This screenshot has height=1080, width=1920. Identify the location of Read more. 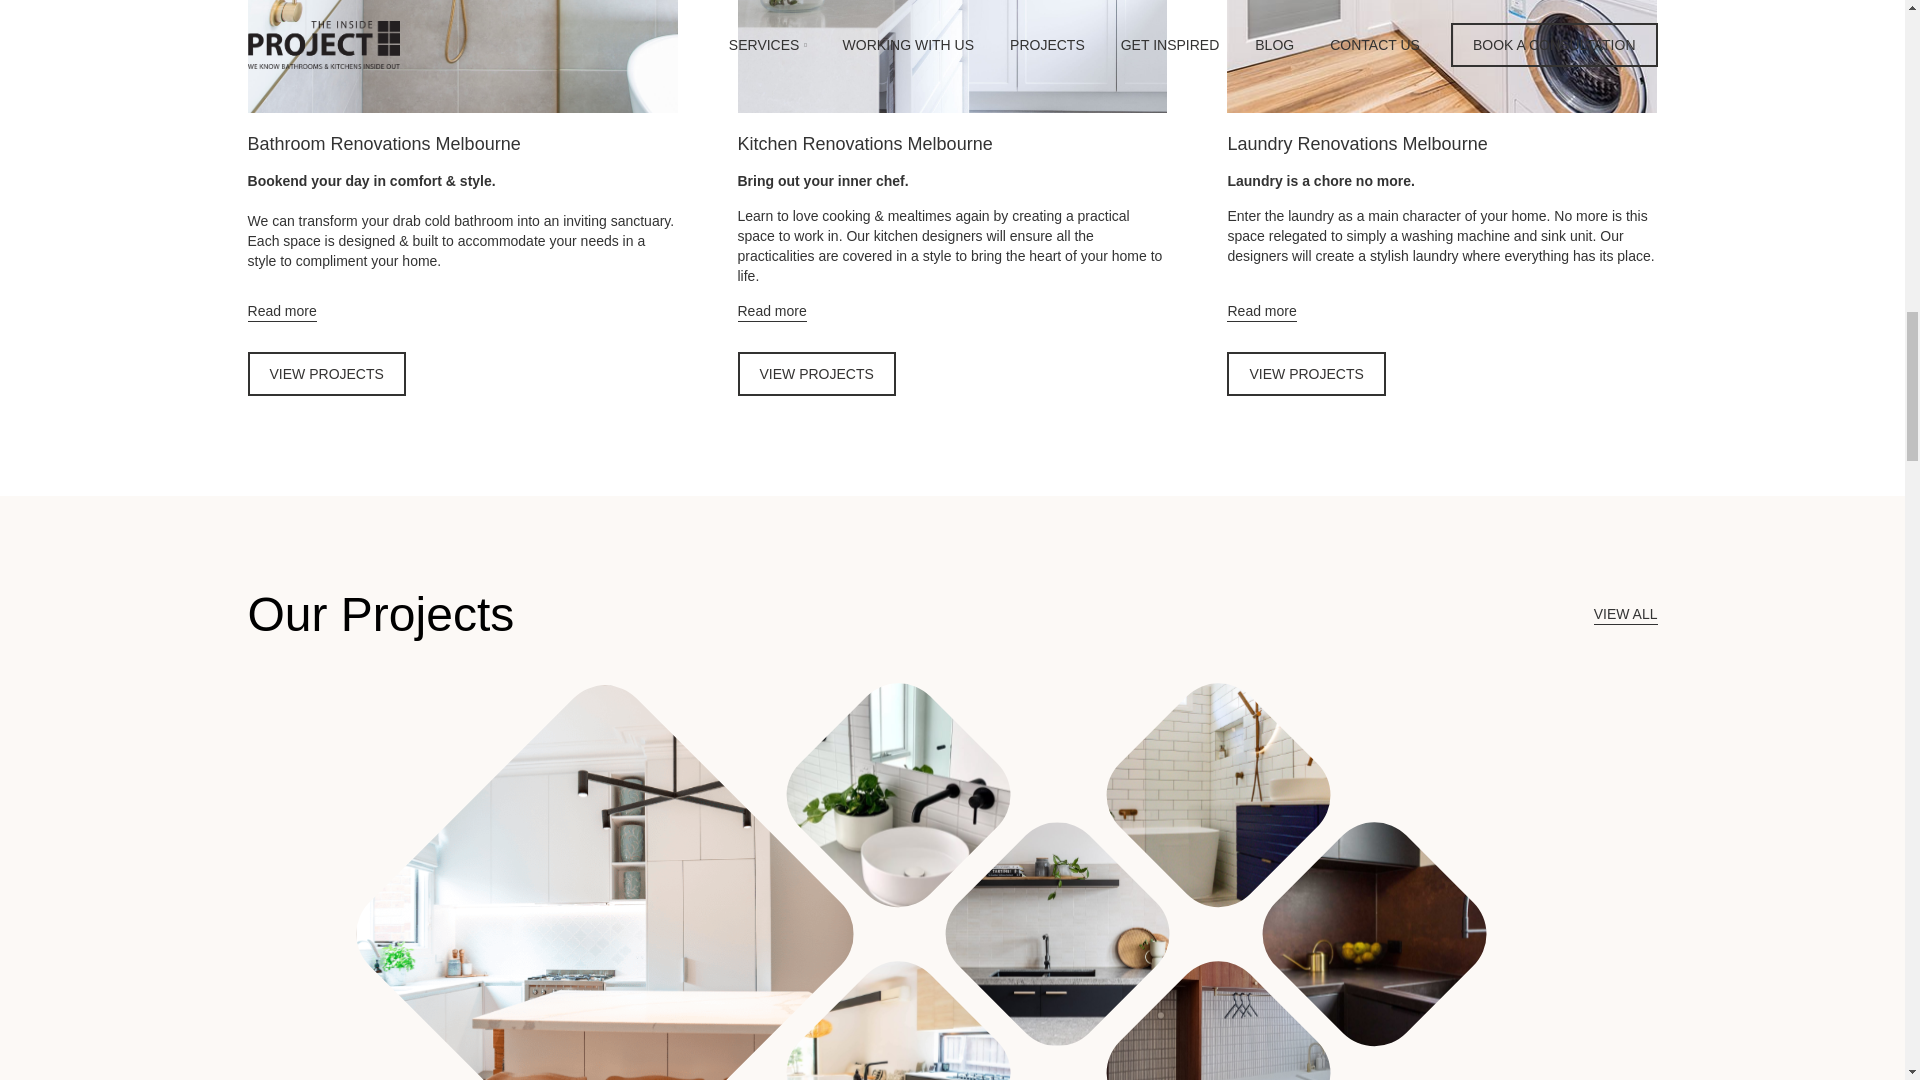
(1261, 312).